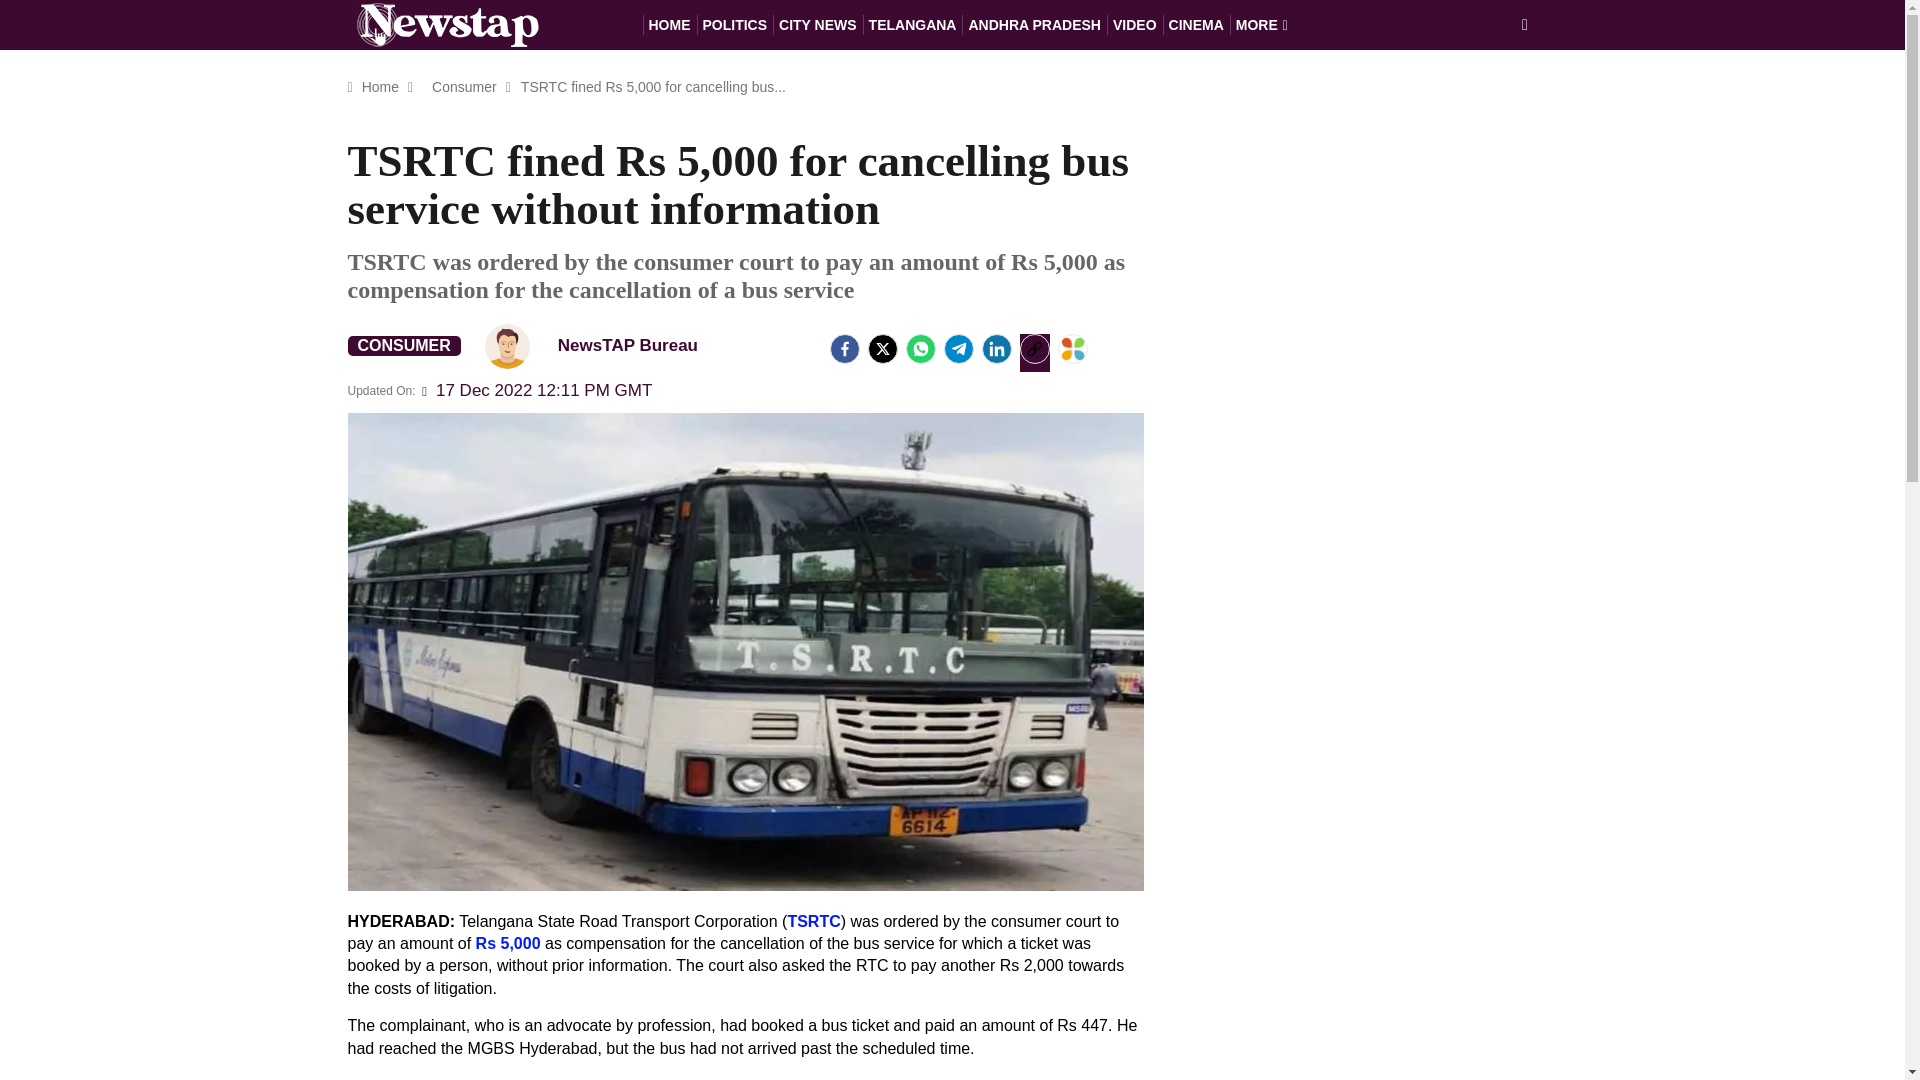 This screenshot has height=1080, width=1920. I want to click on Home, so click(380, 86).